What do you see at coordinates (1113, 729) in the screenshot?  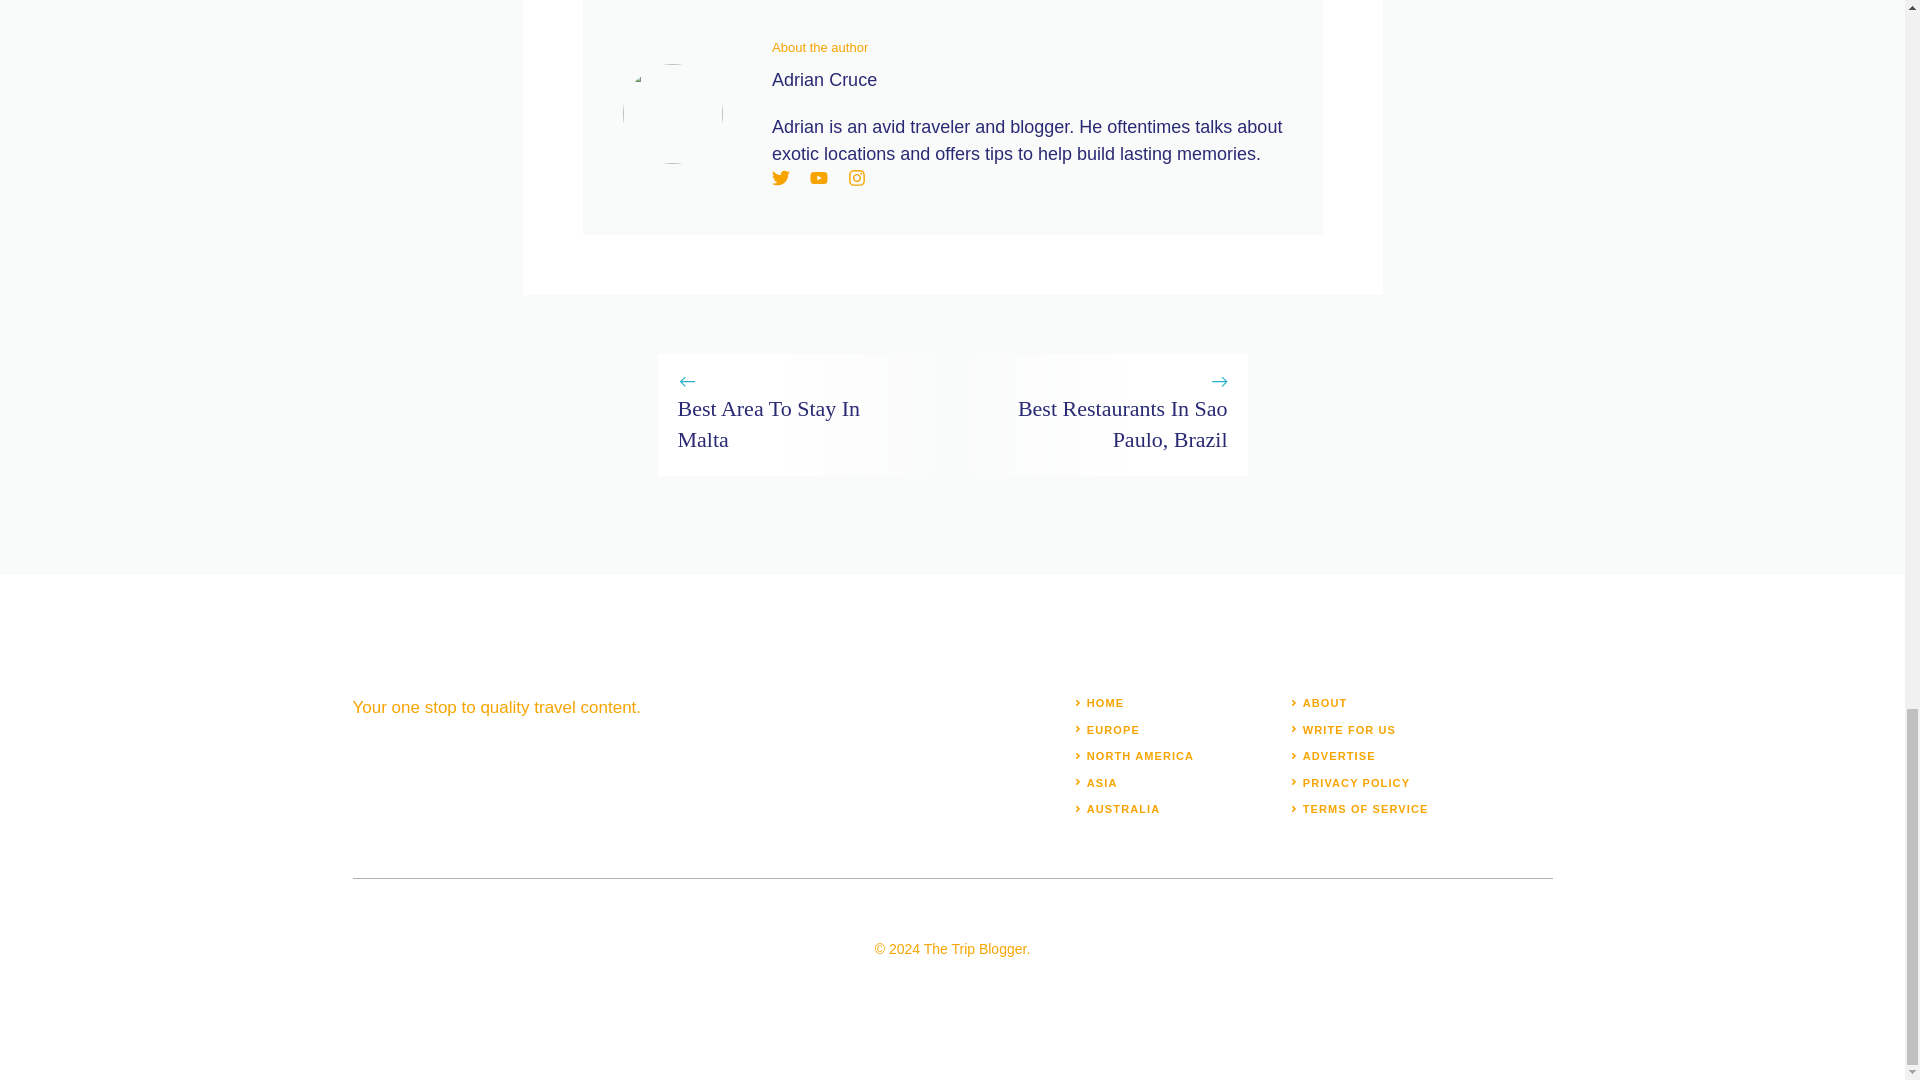 I see `EUROPE` at bounding box center [1113, 729].